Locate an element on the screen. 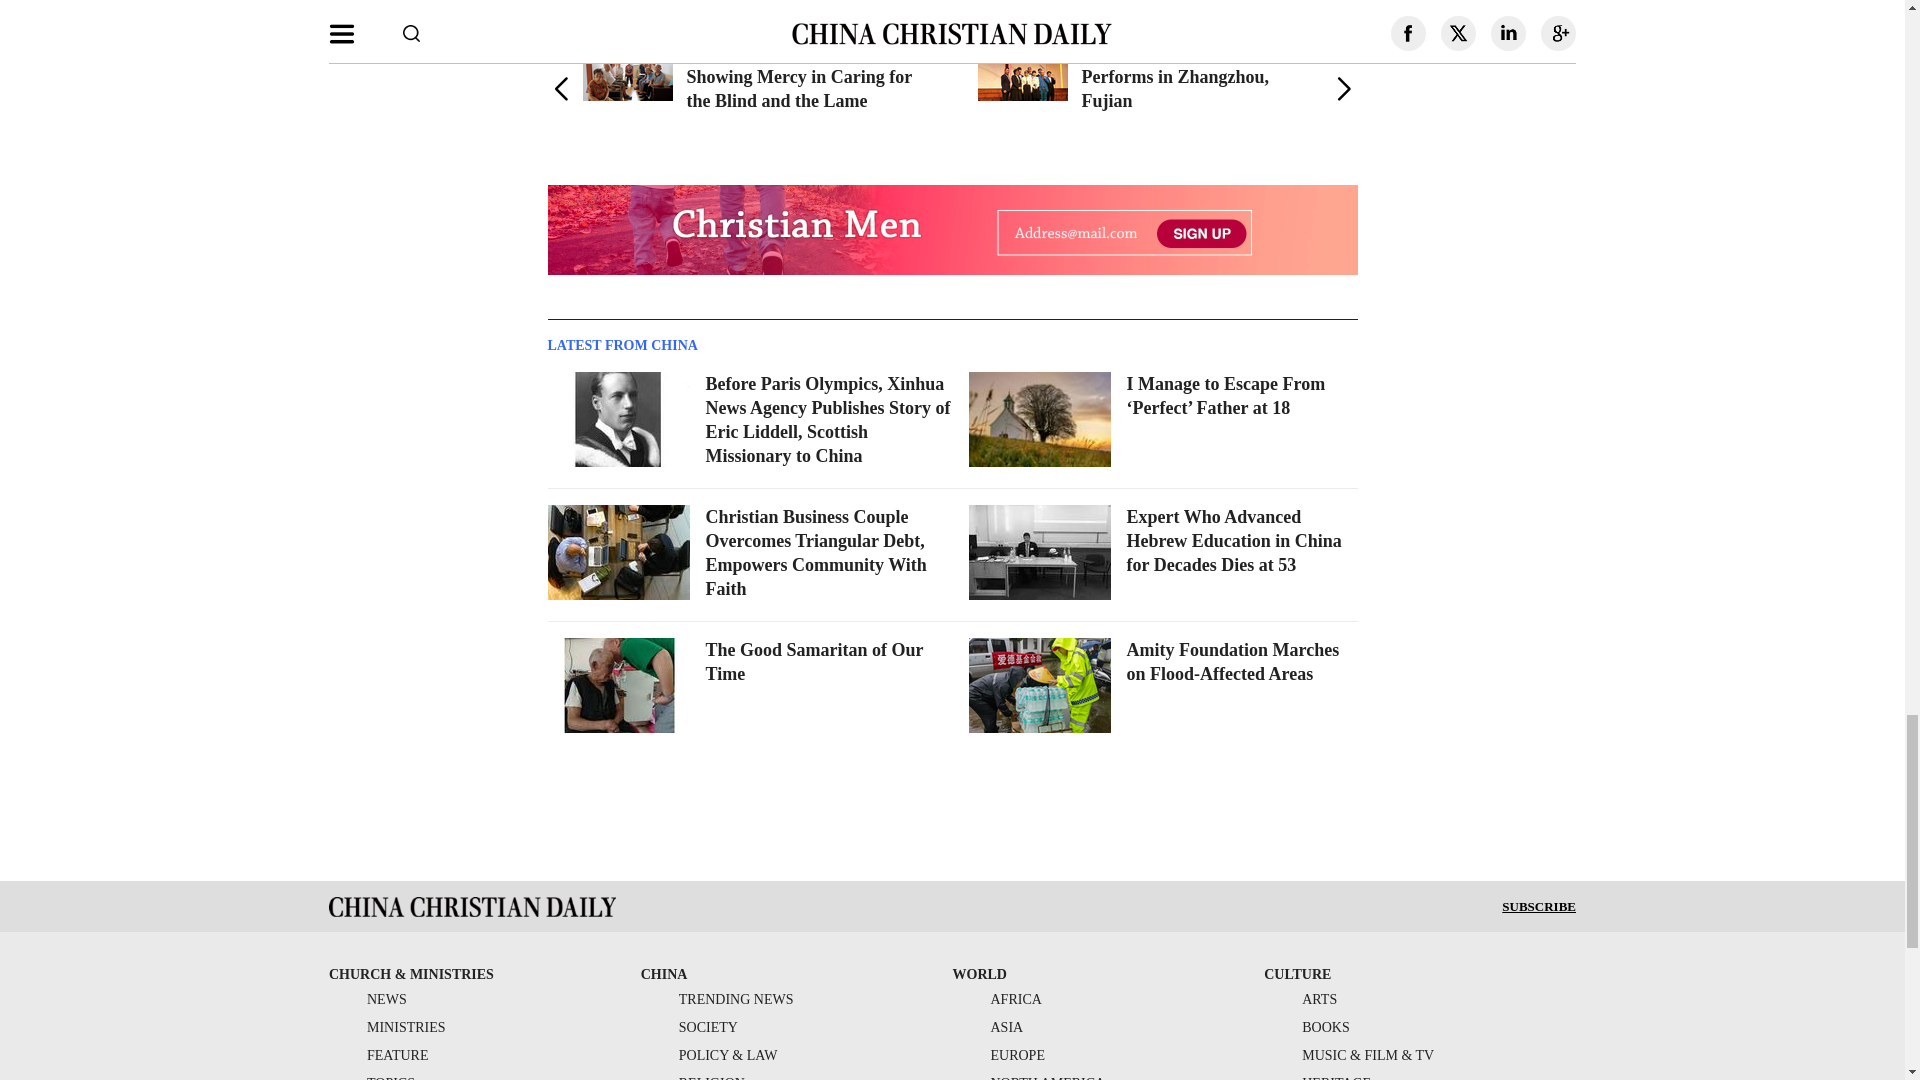 The width and height of the screenshot is (1920, 1080). NEWS is located at coordinates (368, 999).